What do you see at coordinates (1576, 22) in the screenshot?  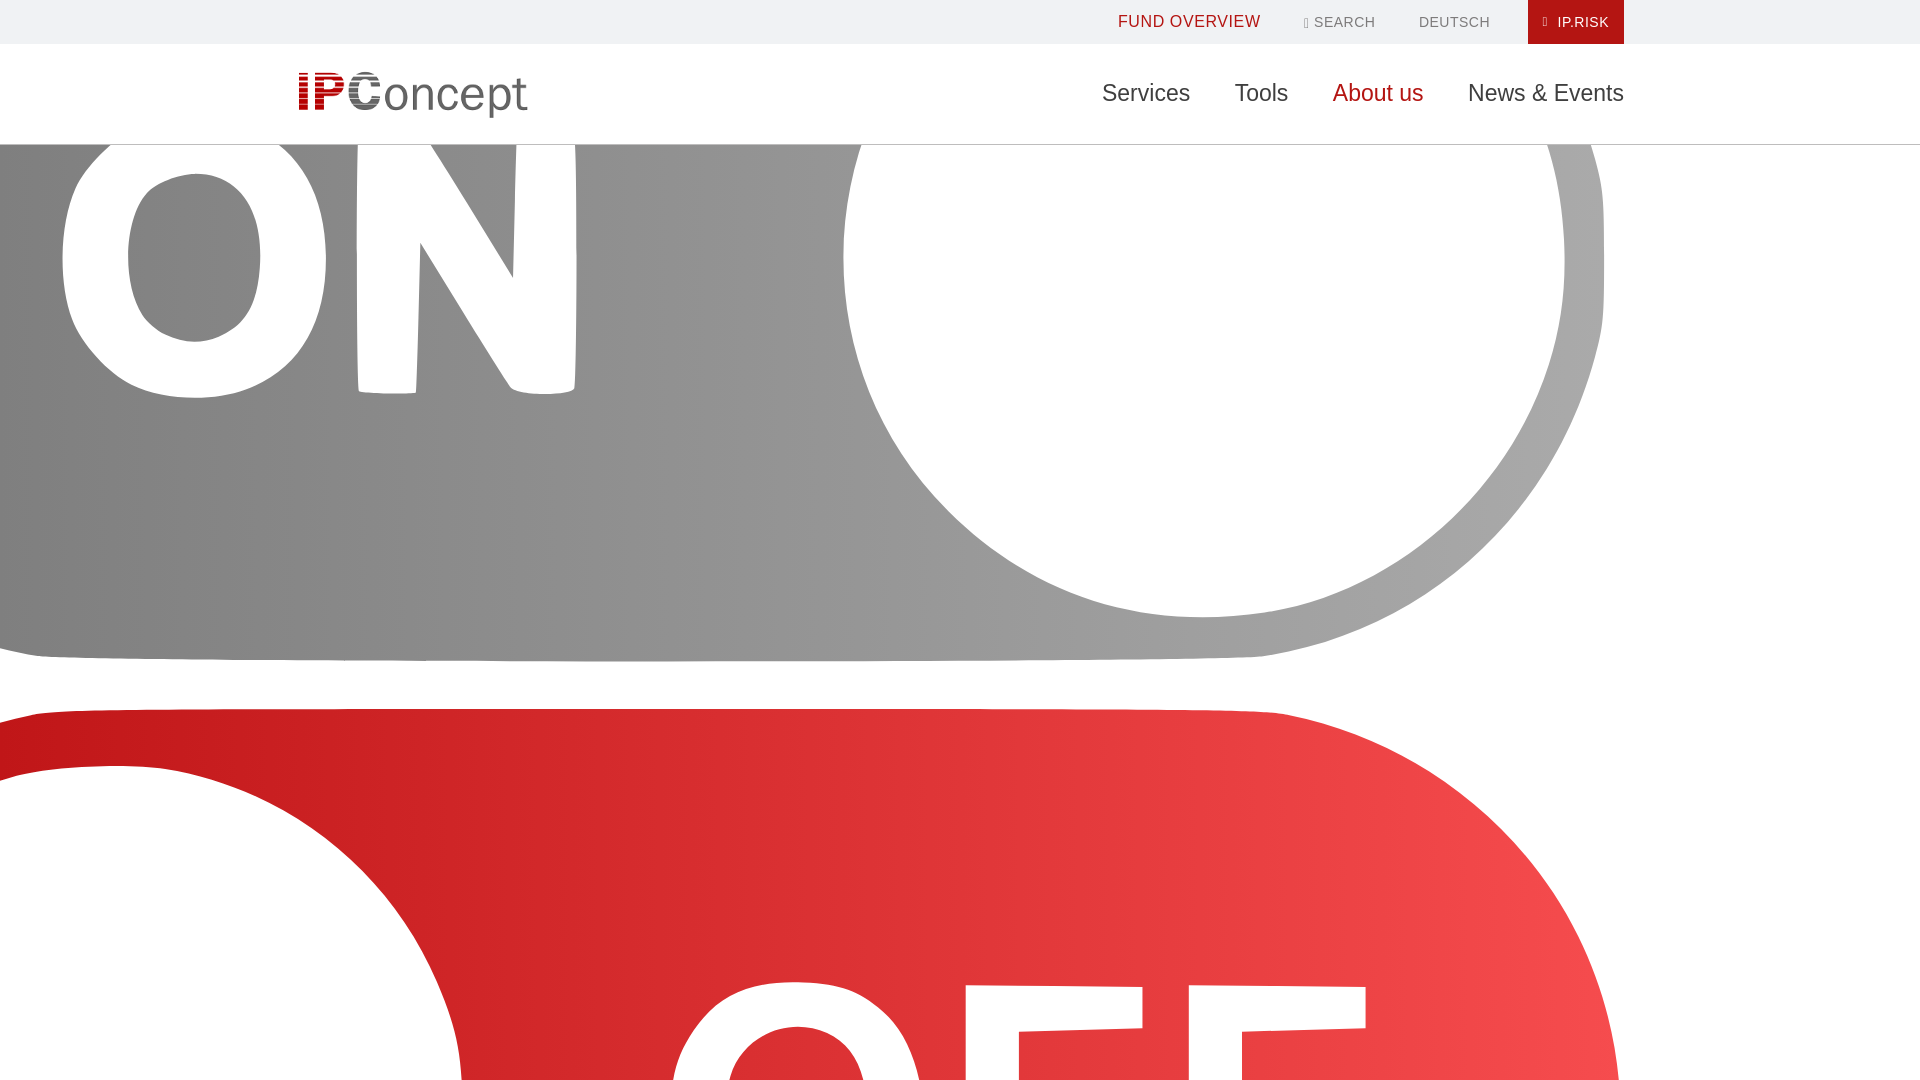 I see `IP.RISK` at bounding box center [1576, 22].